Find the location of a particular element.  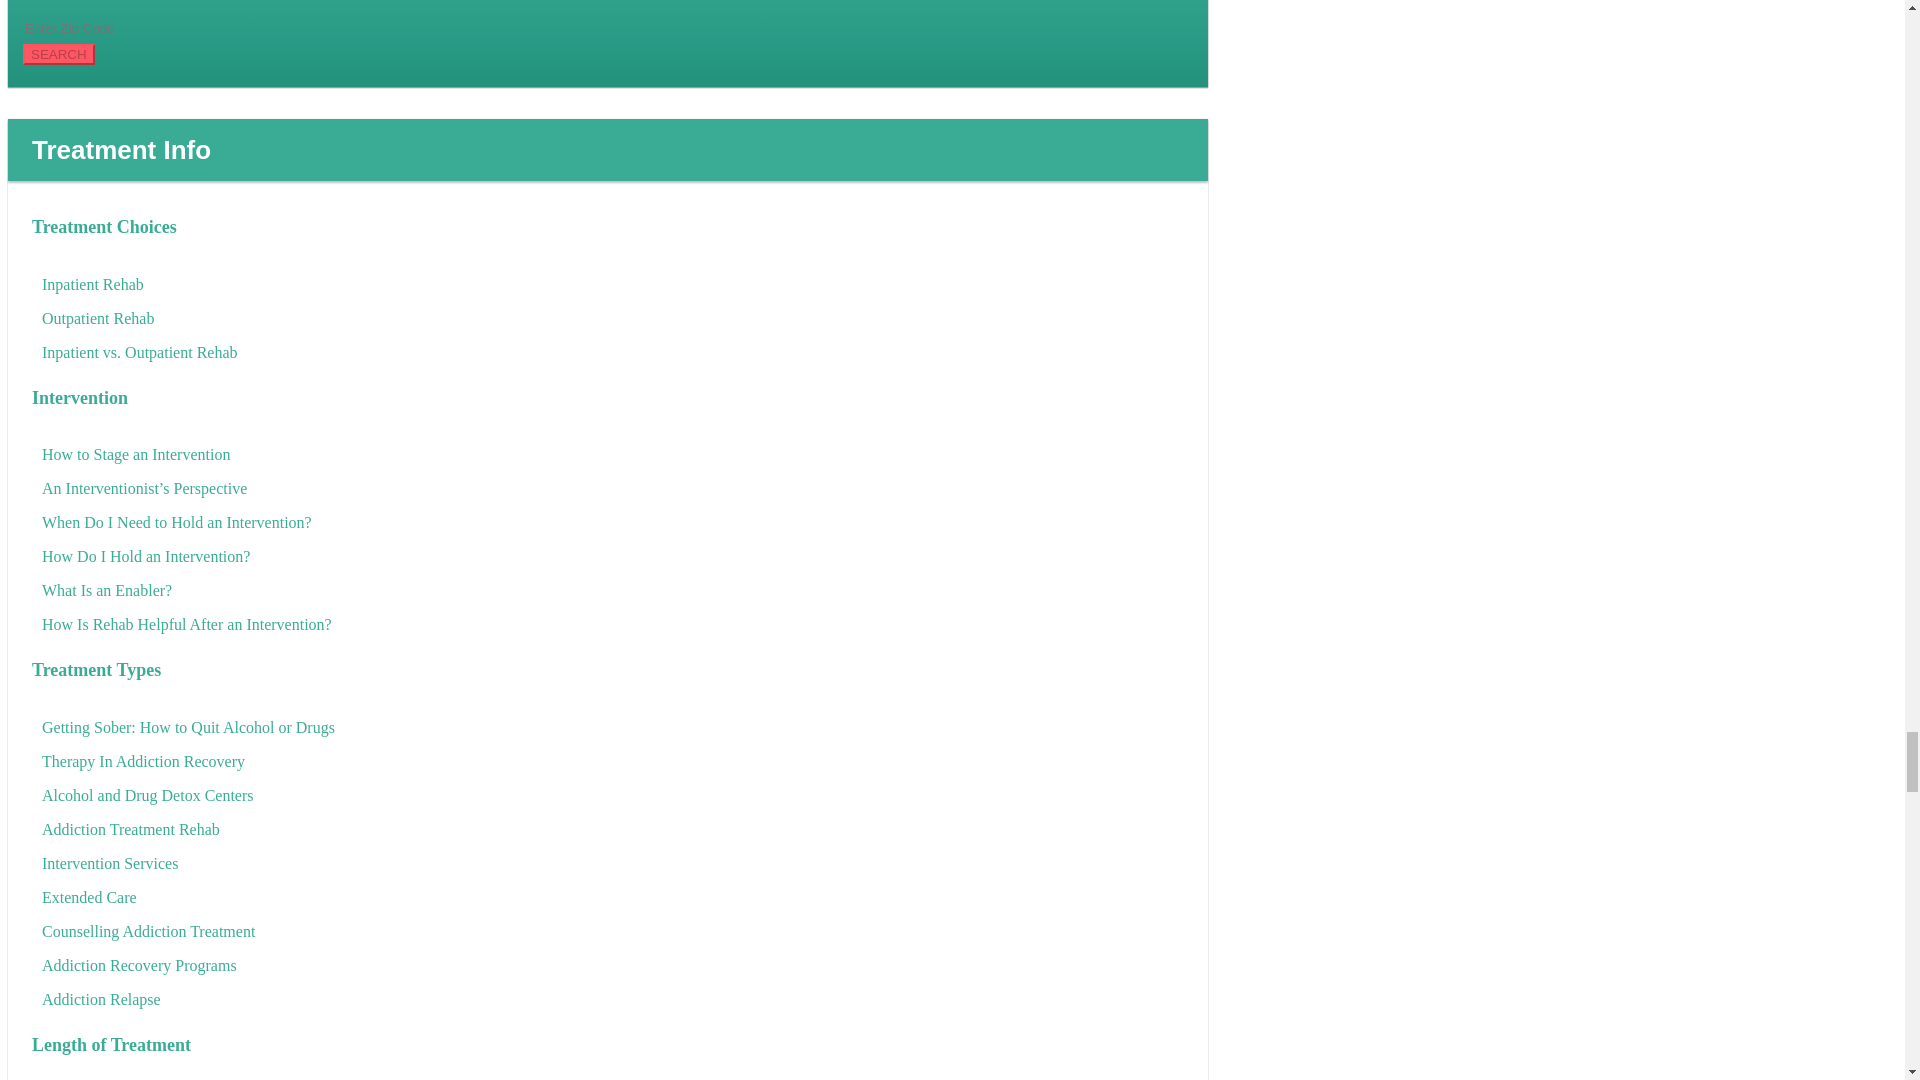

Intervention is located at coordinates (608, 398).